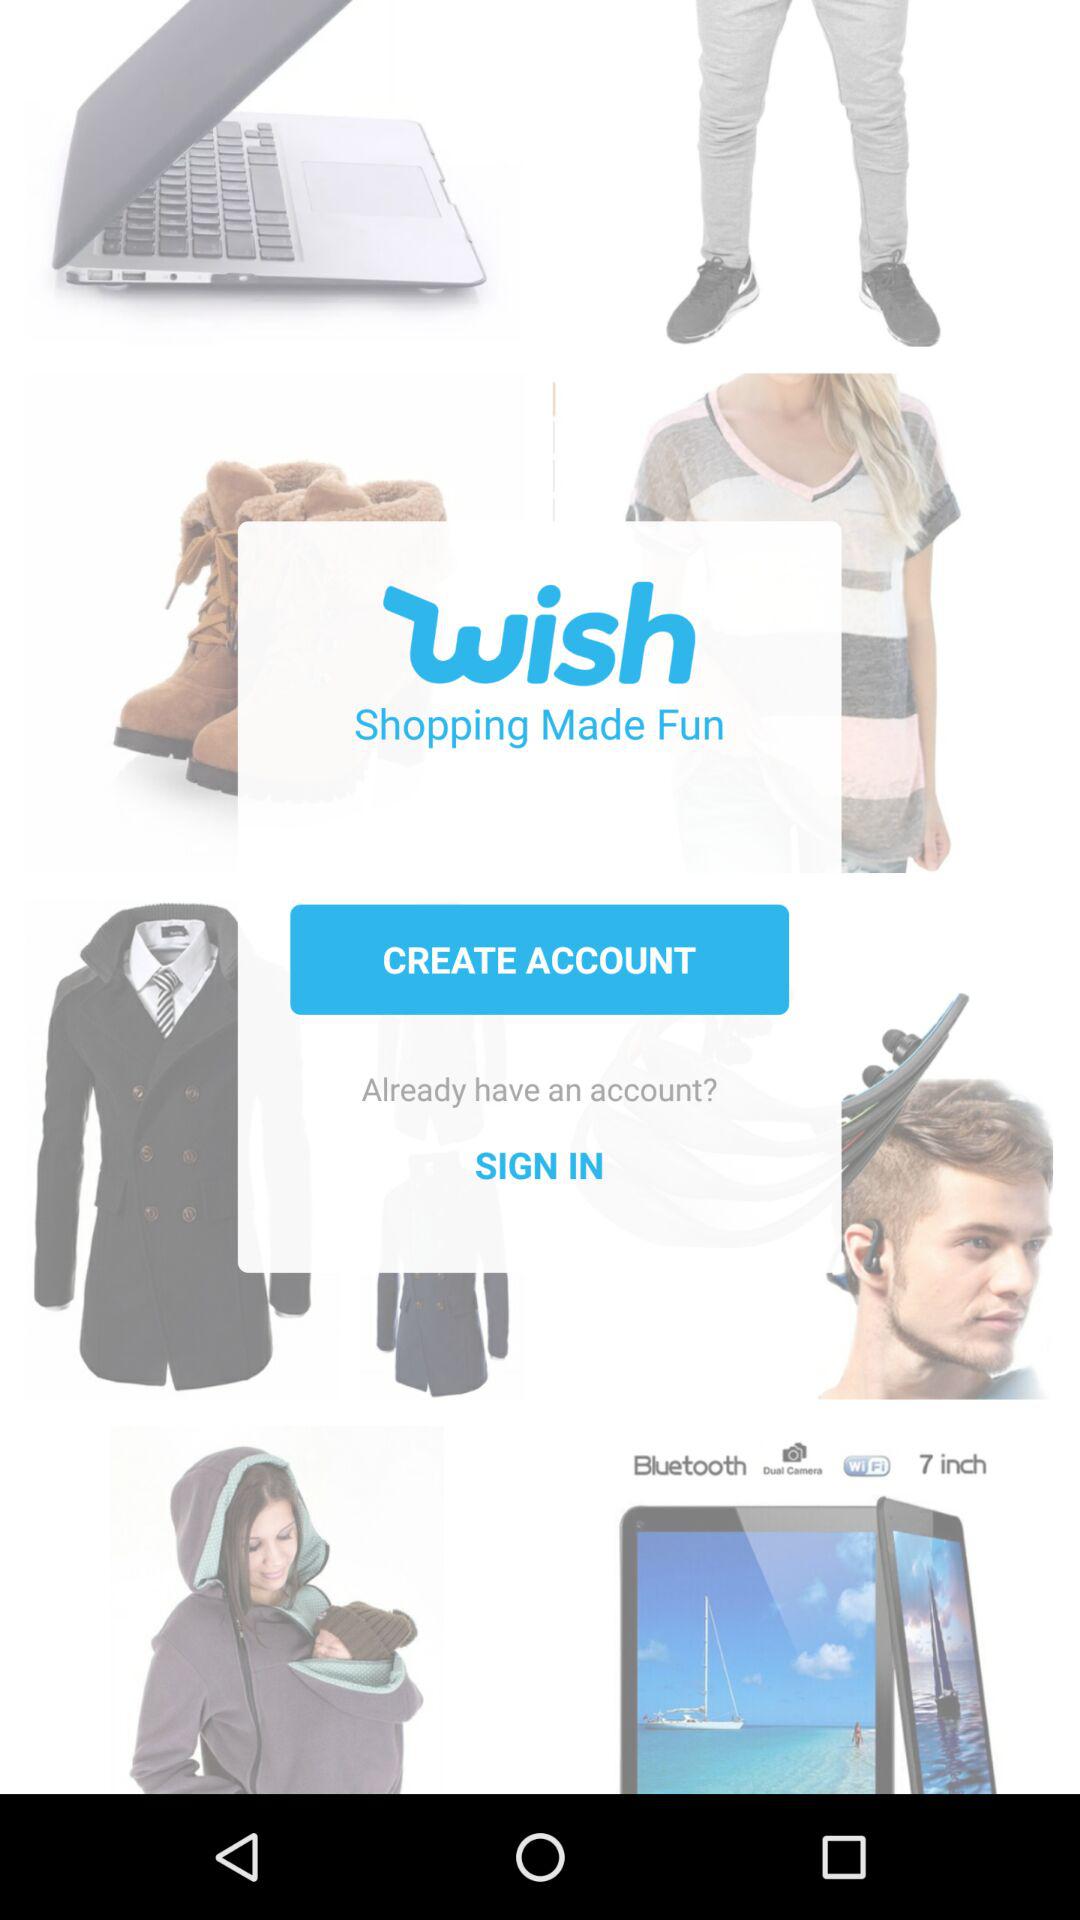 The image size is (1080, 1920). Describe the element at coordinates (539, 959) in the screenshot. I see `open create account` at that location.